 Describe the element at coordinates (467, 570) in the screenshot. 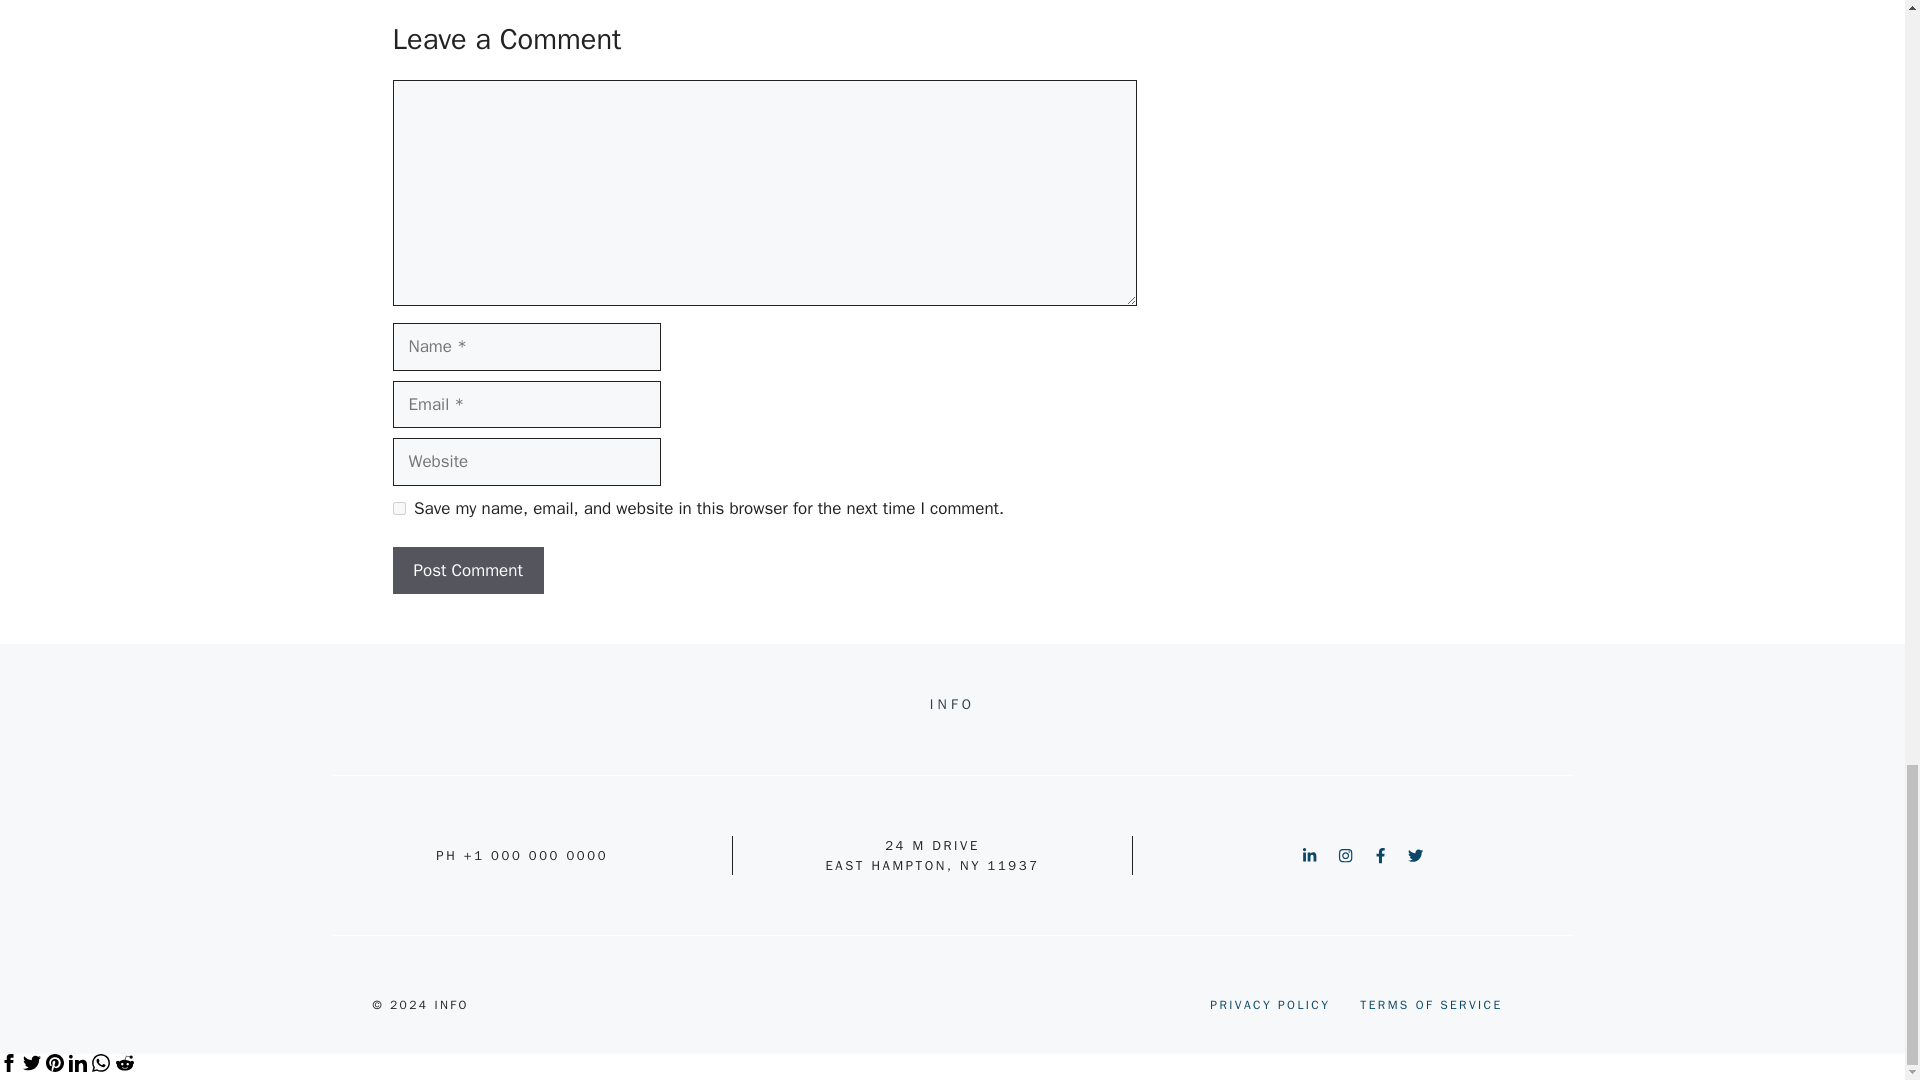

I see `Post Comment` at that location.